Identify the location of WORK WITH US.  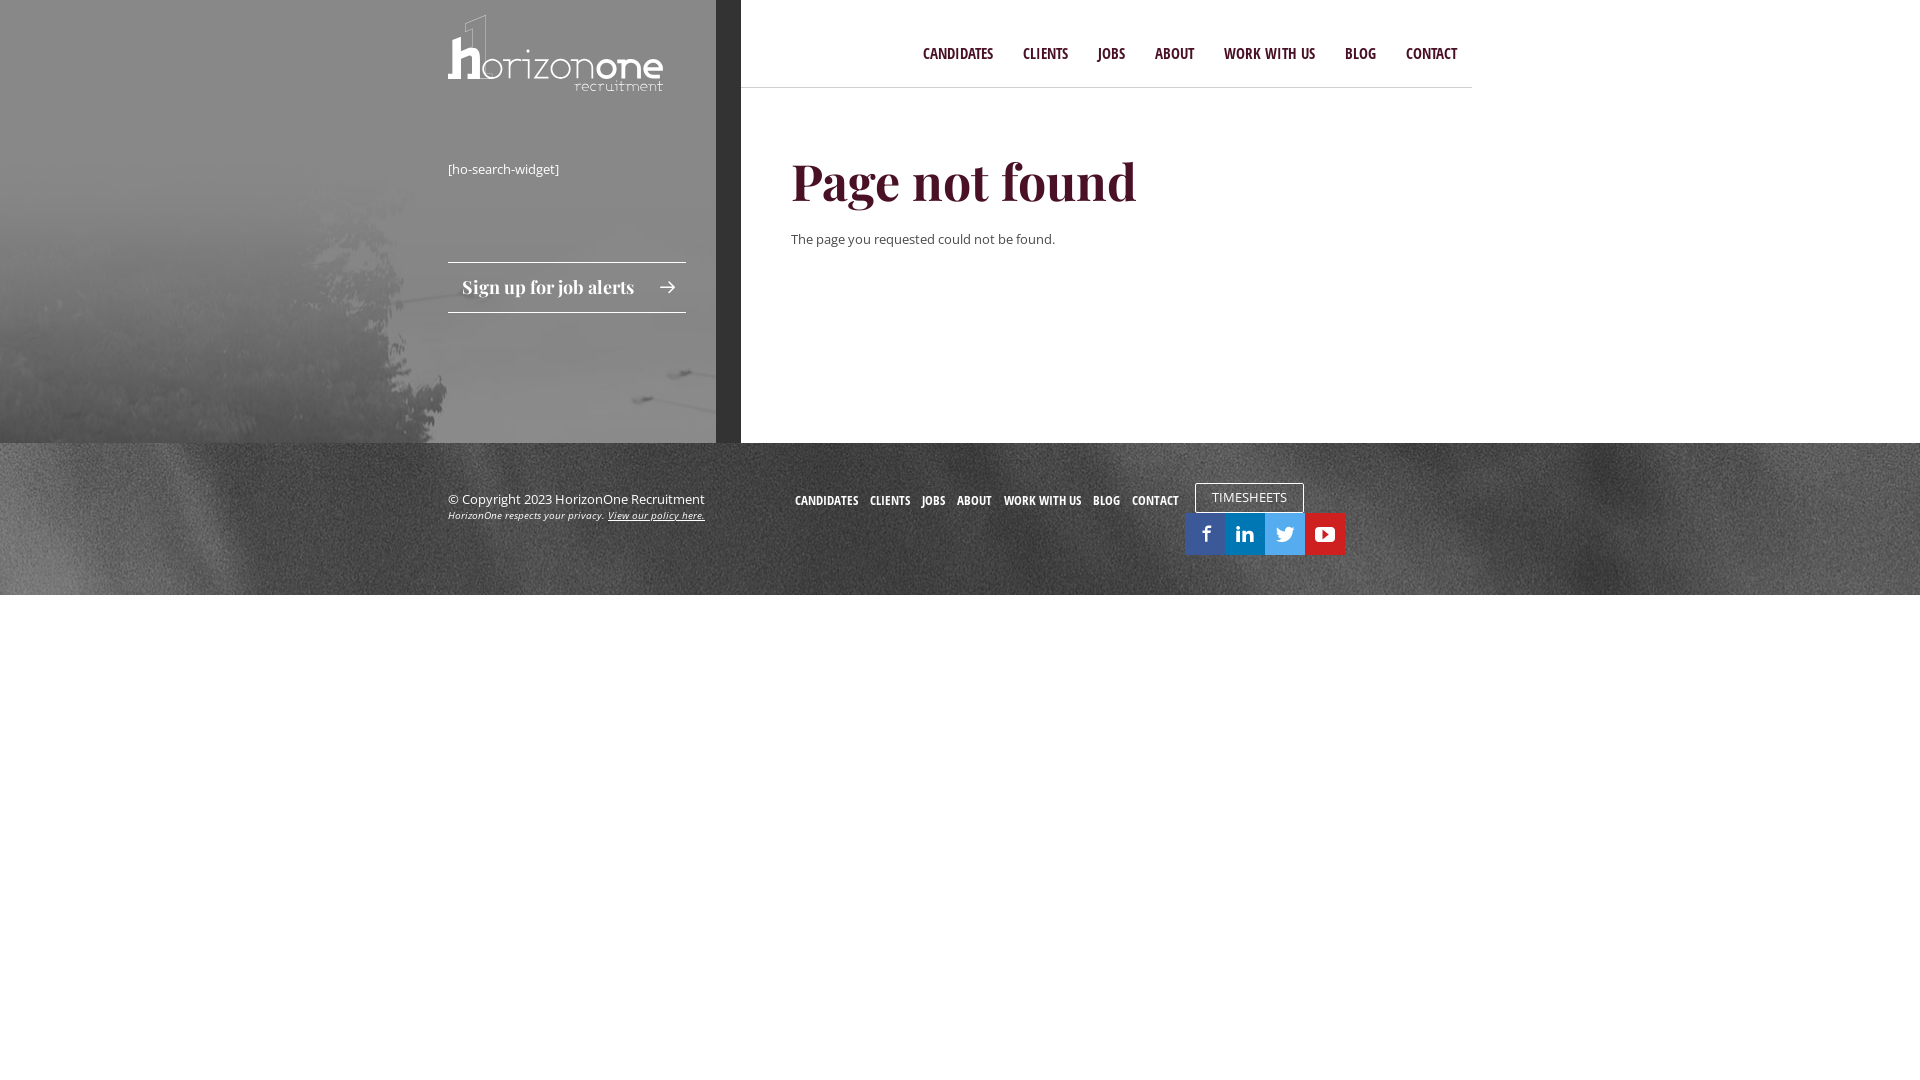
(1042, 500).